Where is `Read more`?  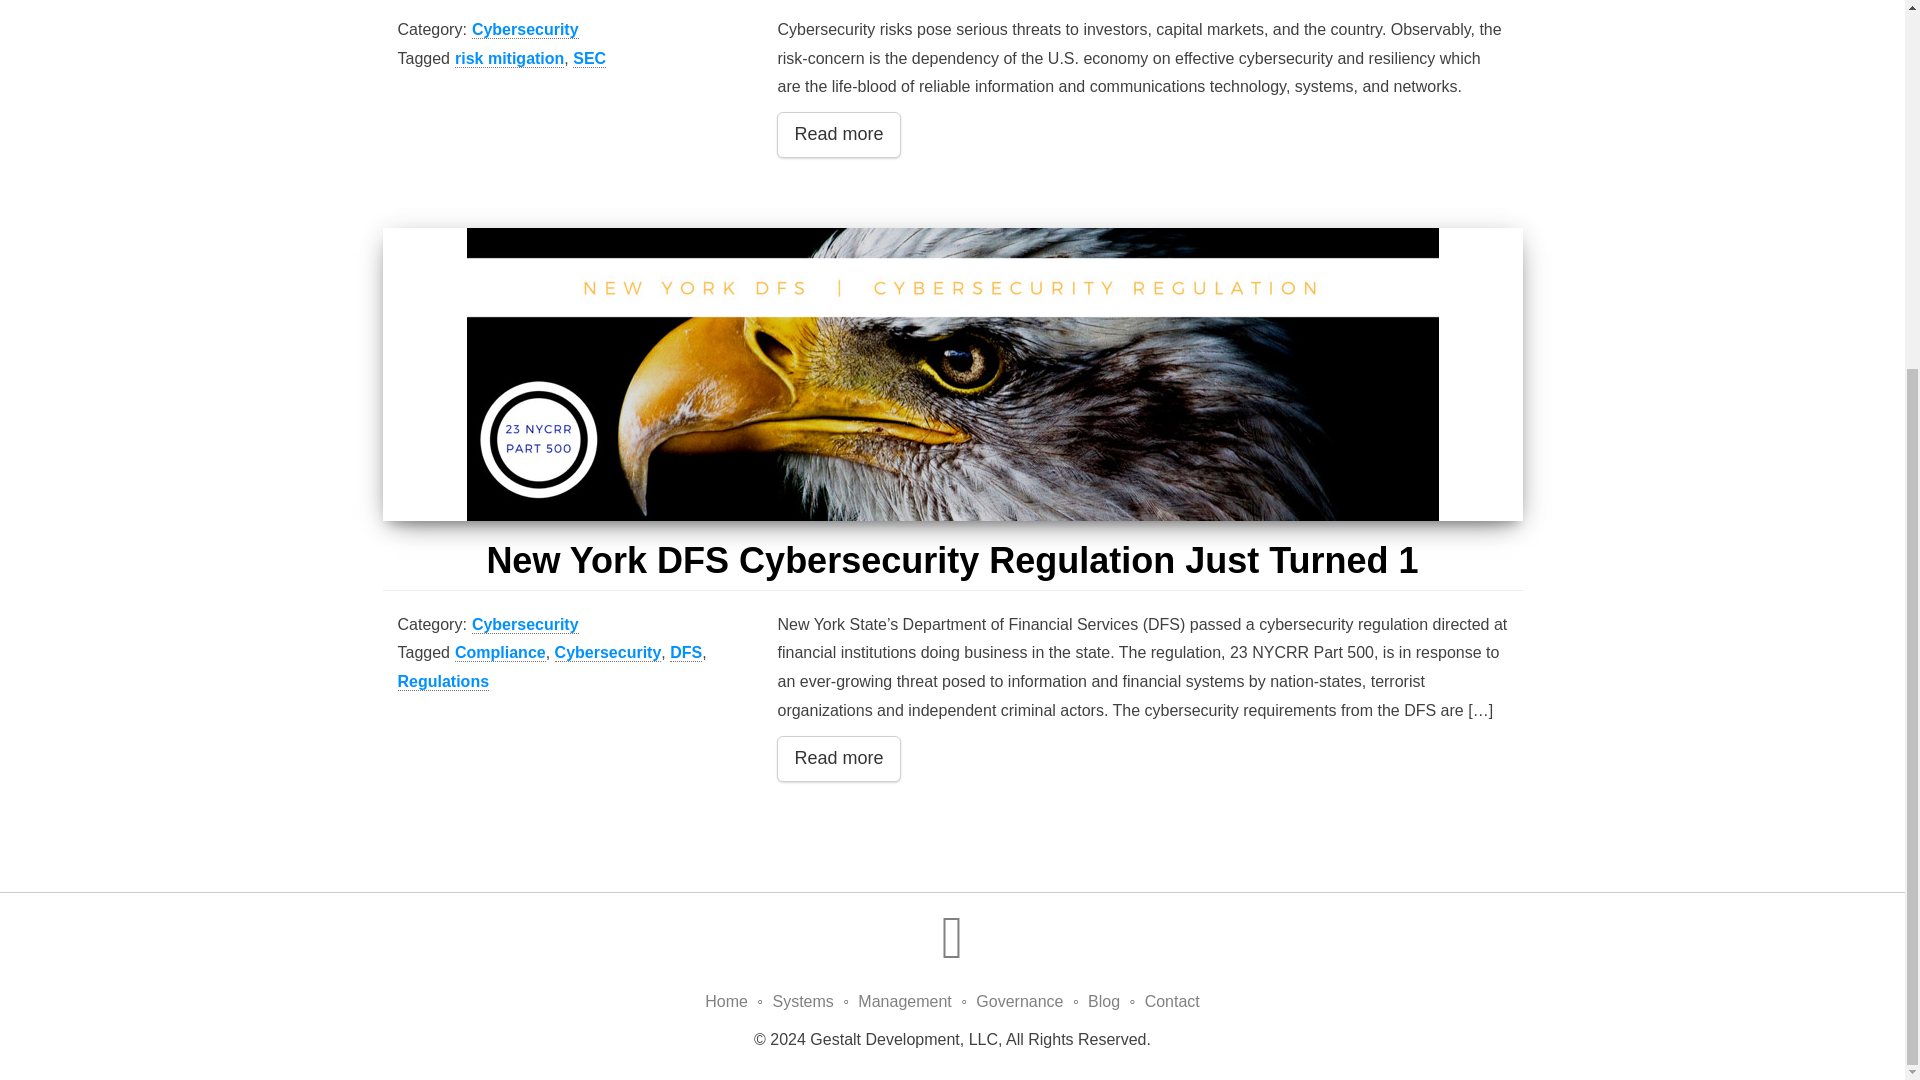
Read more is located at coordinates (838, 758).